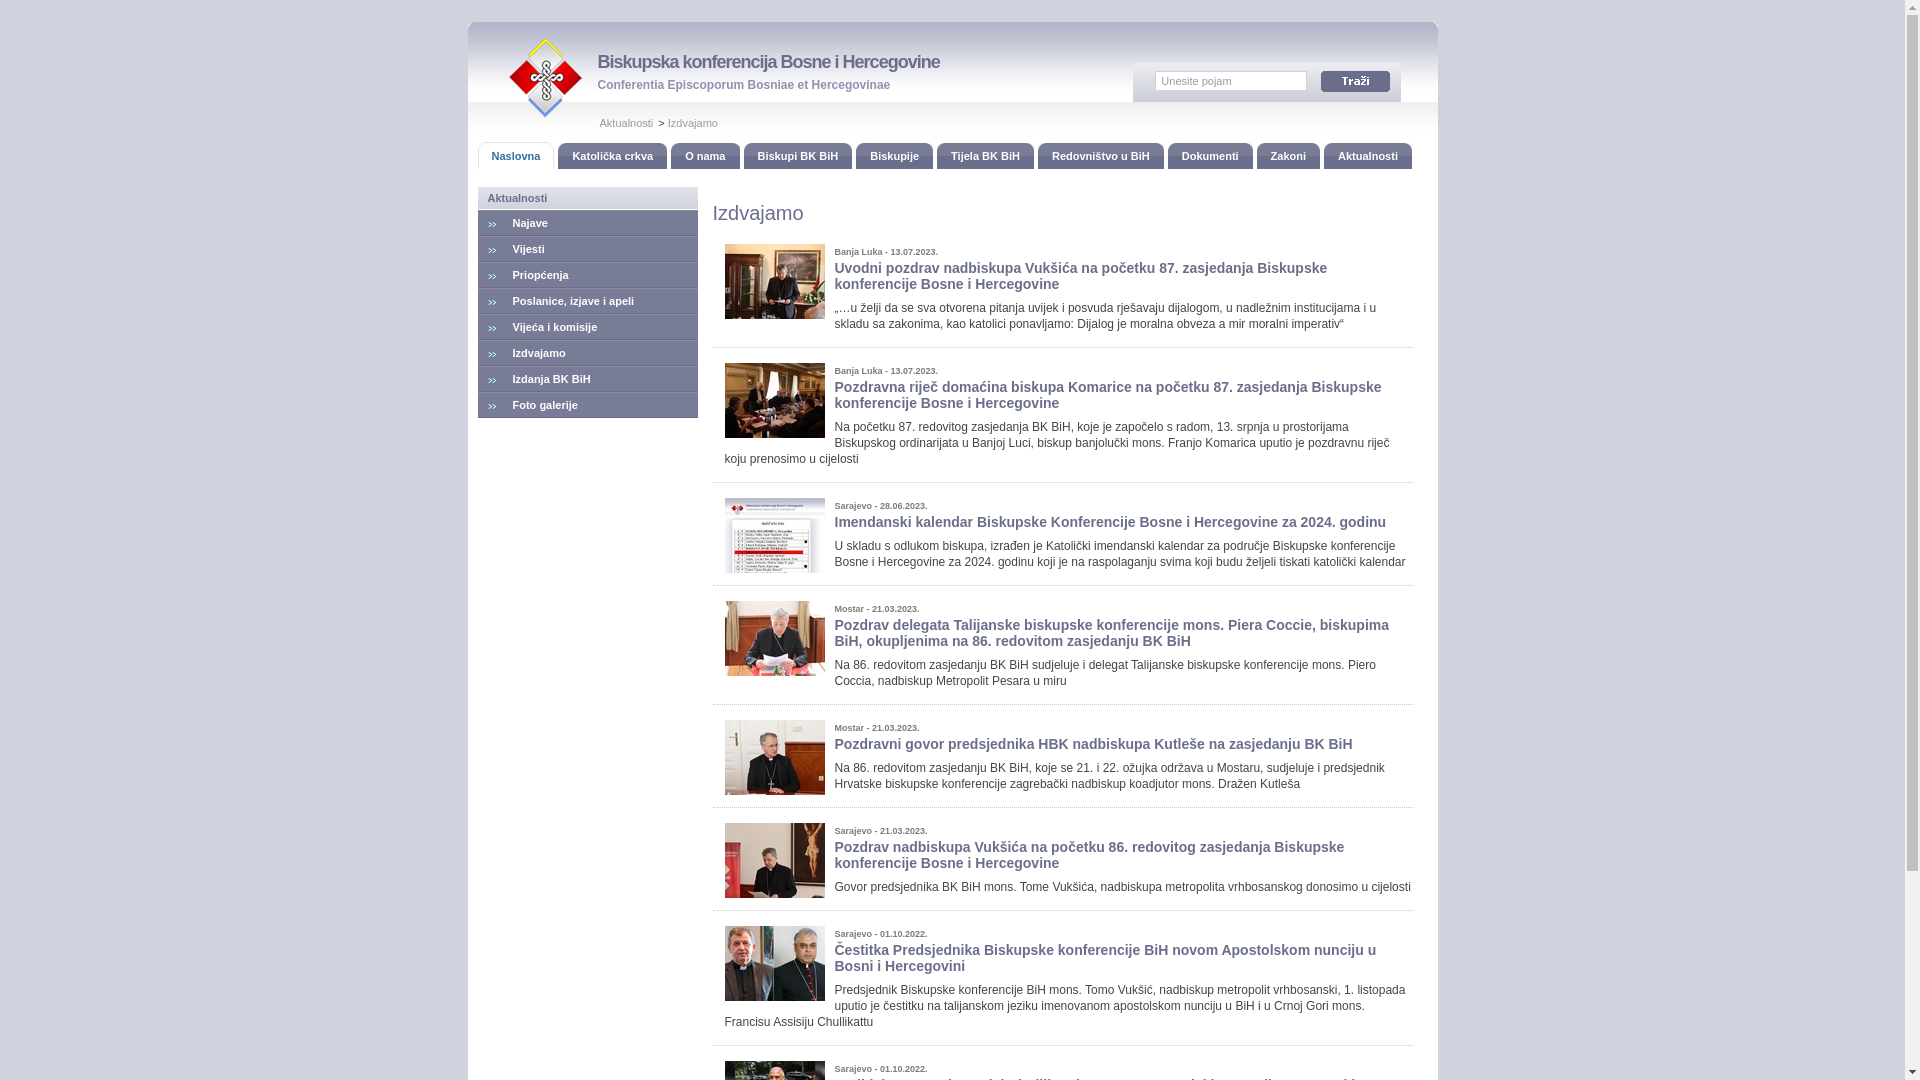  Describe the element at coordinates (798, 156) in the screenshot. I see `Biskupi BK BiH` at that location.